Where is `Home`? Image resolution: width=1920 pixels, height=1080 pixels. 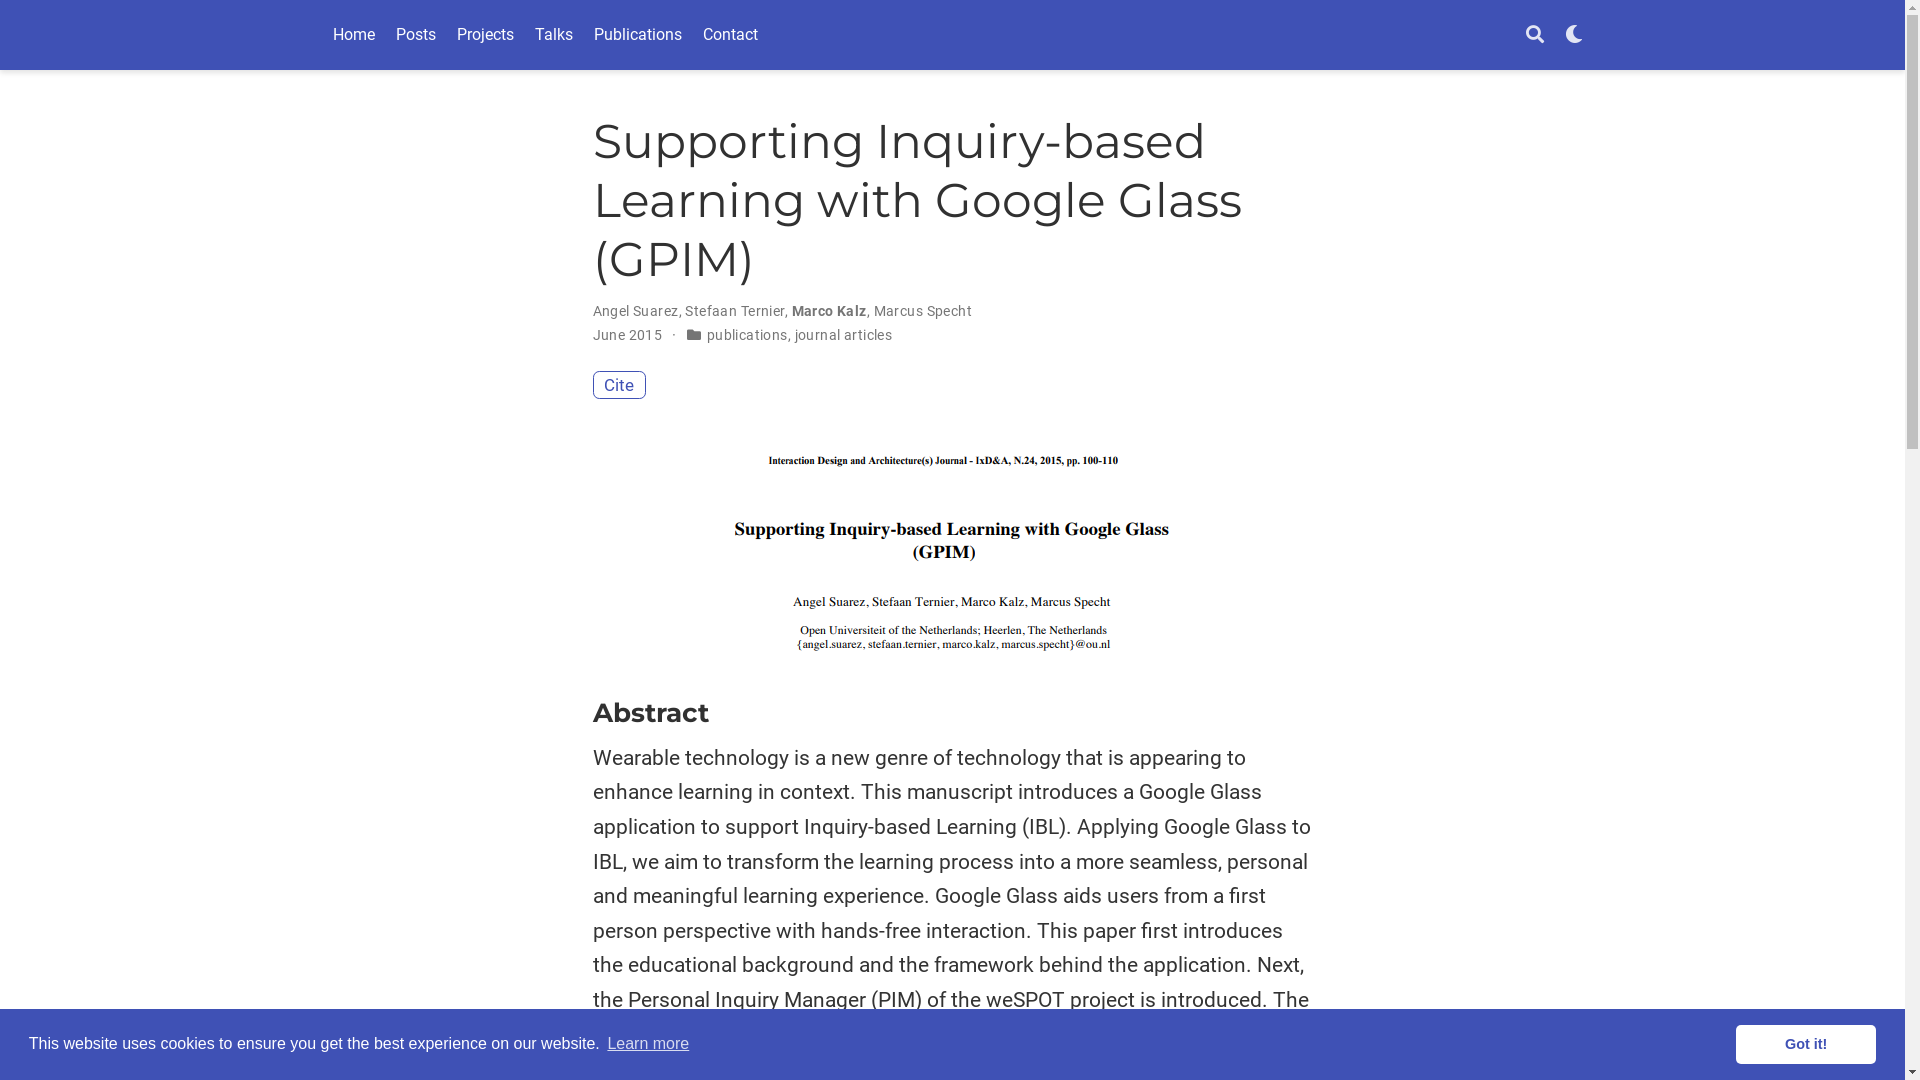 Home is located at coordinates (354, 34).